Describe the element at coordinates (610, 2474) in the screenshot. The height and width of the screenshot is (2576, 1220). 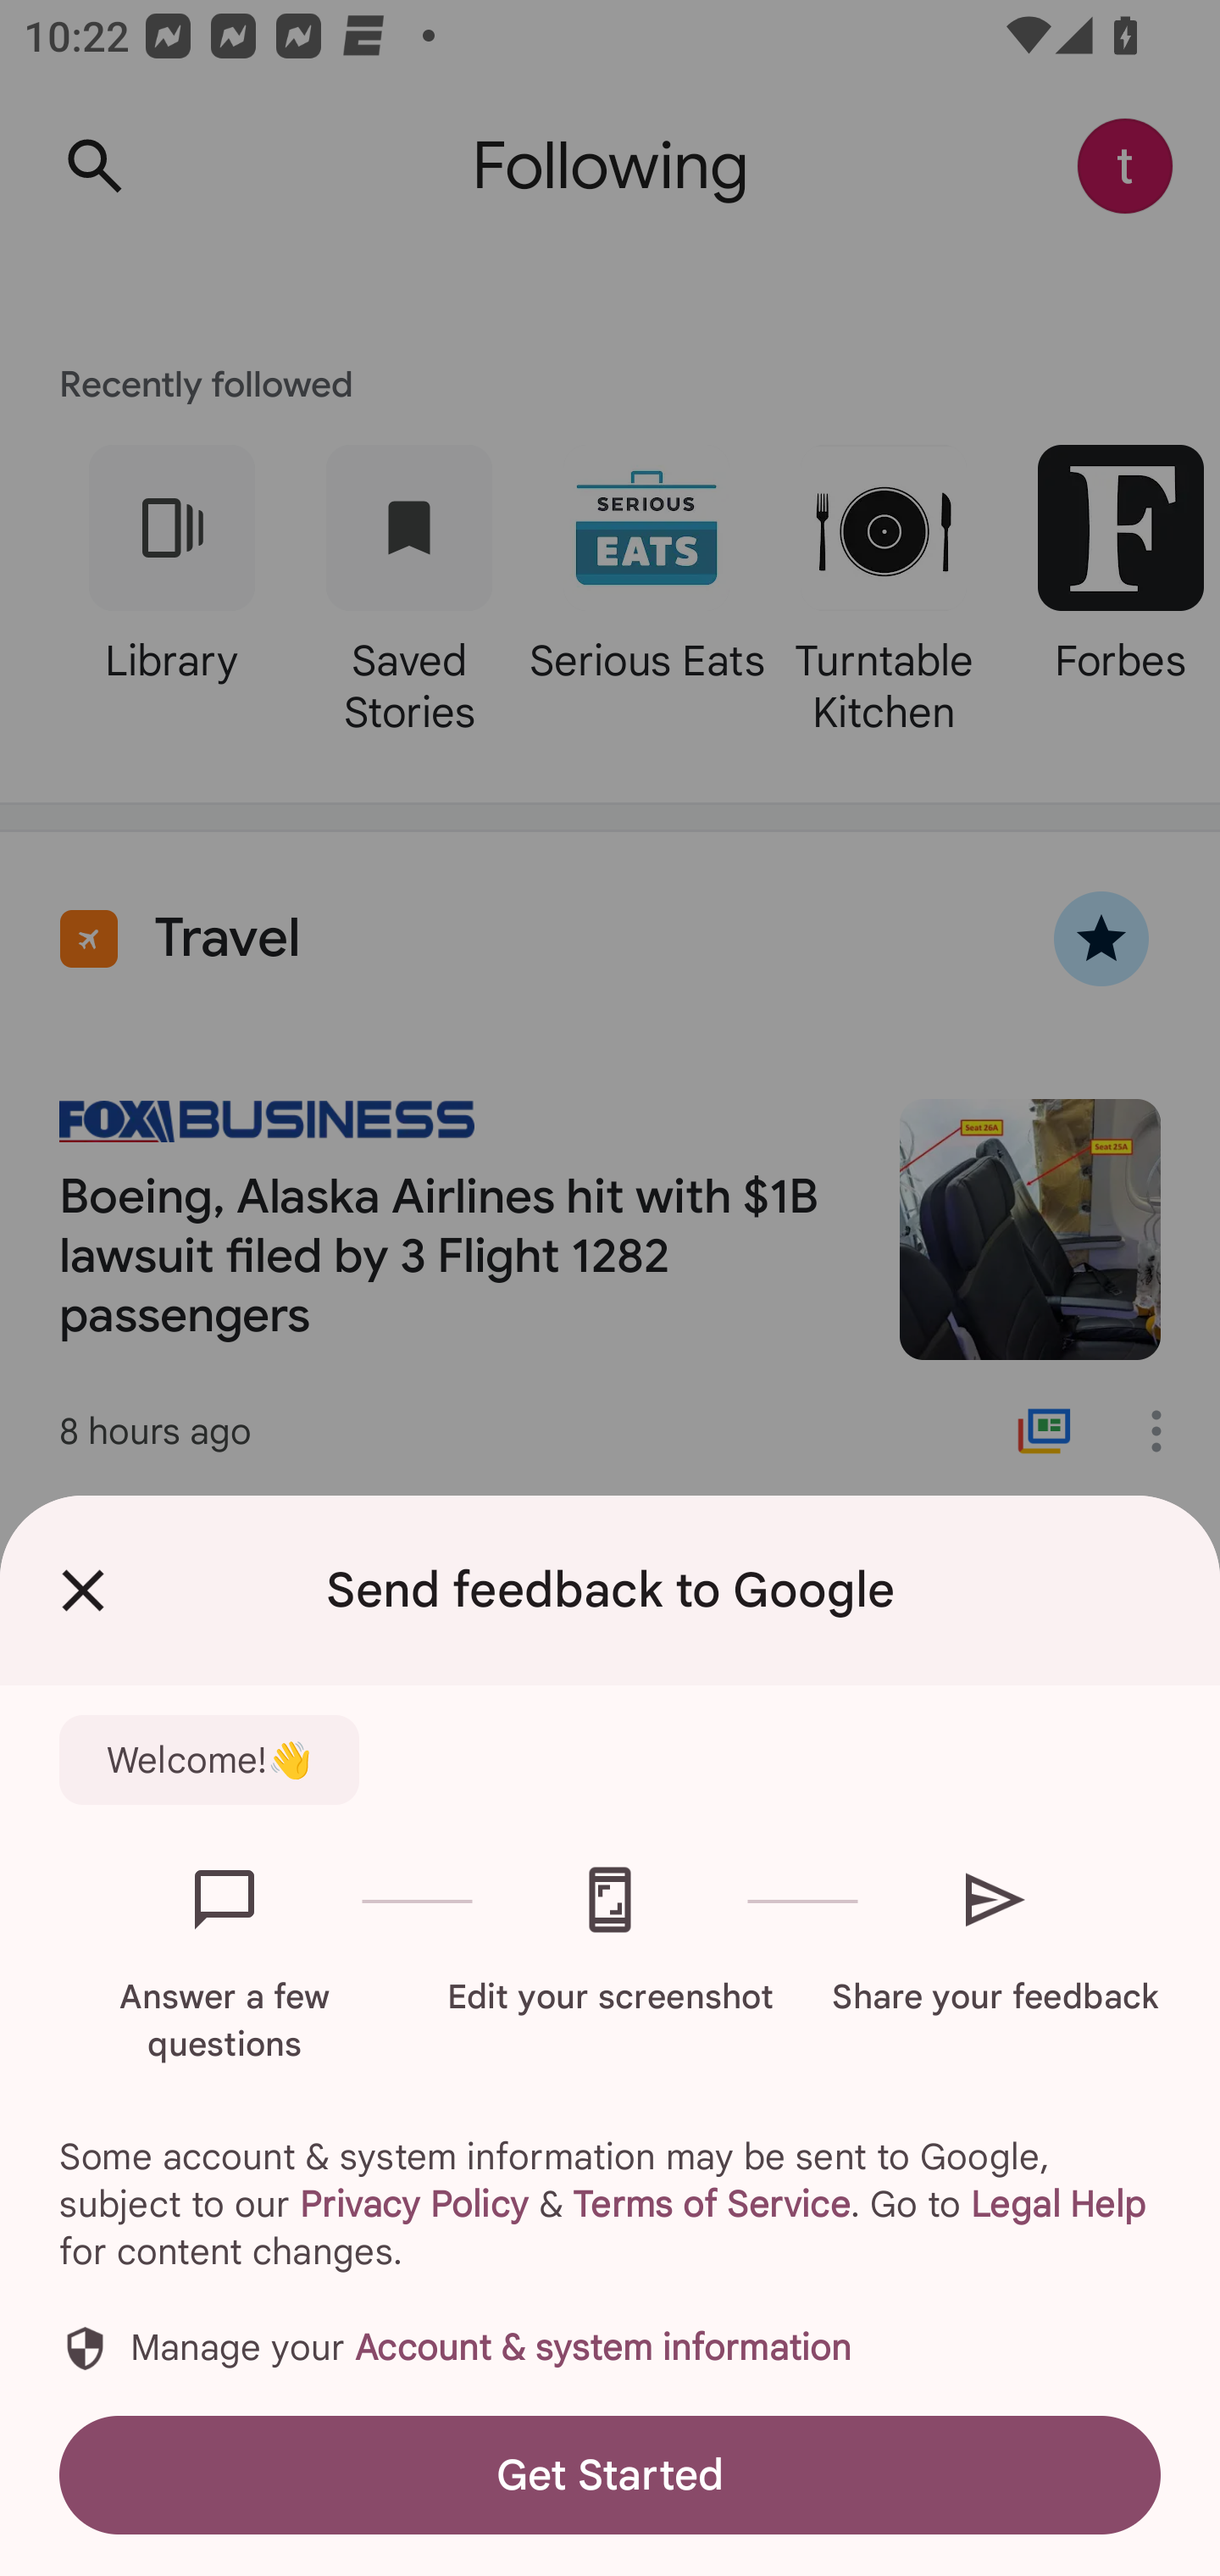
I see `Get Started` at that location.